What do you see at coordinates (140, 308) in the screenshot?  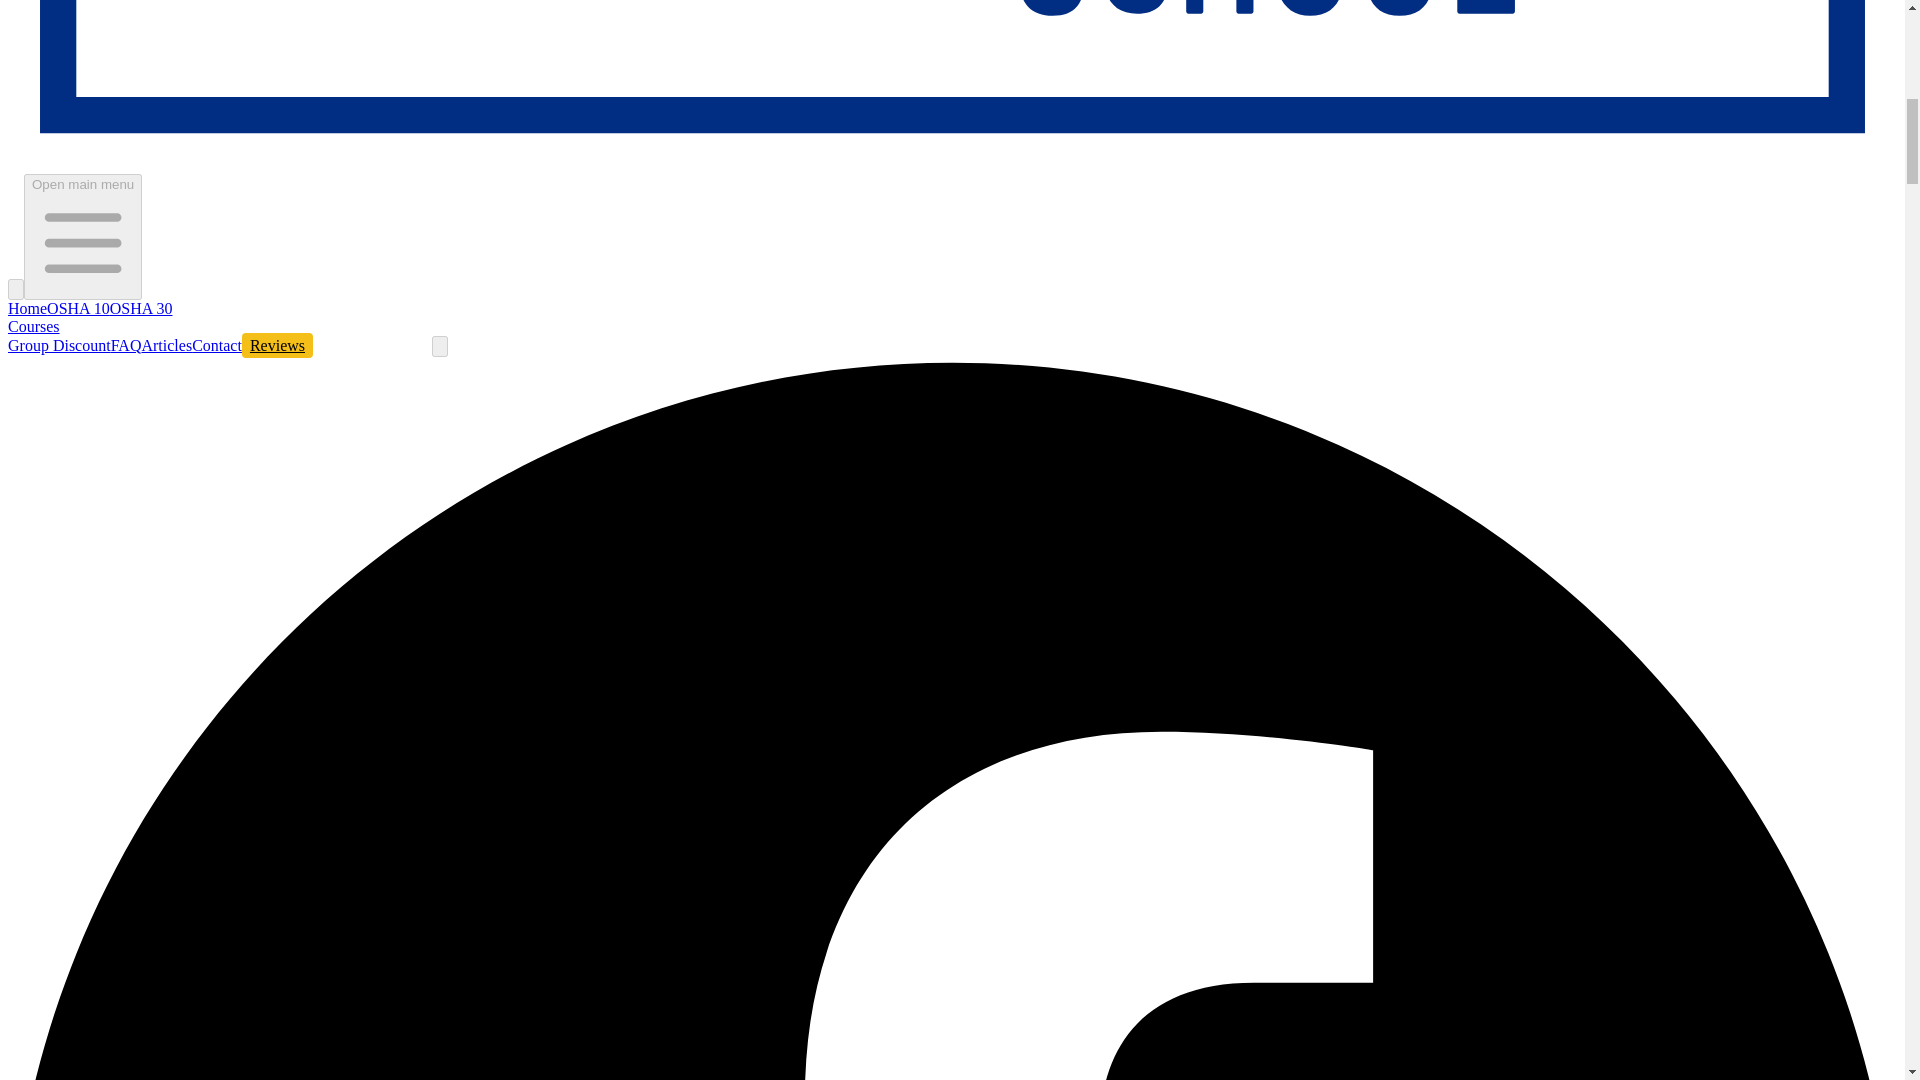 I see `OSHA 30` at bounding box center [140, 308].